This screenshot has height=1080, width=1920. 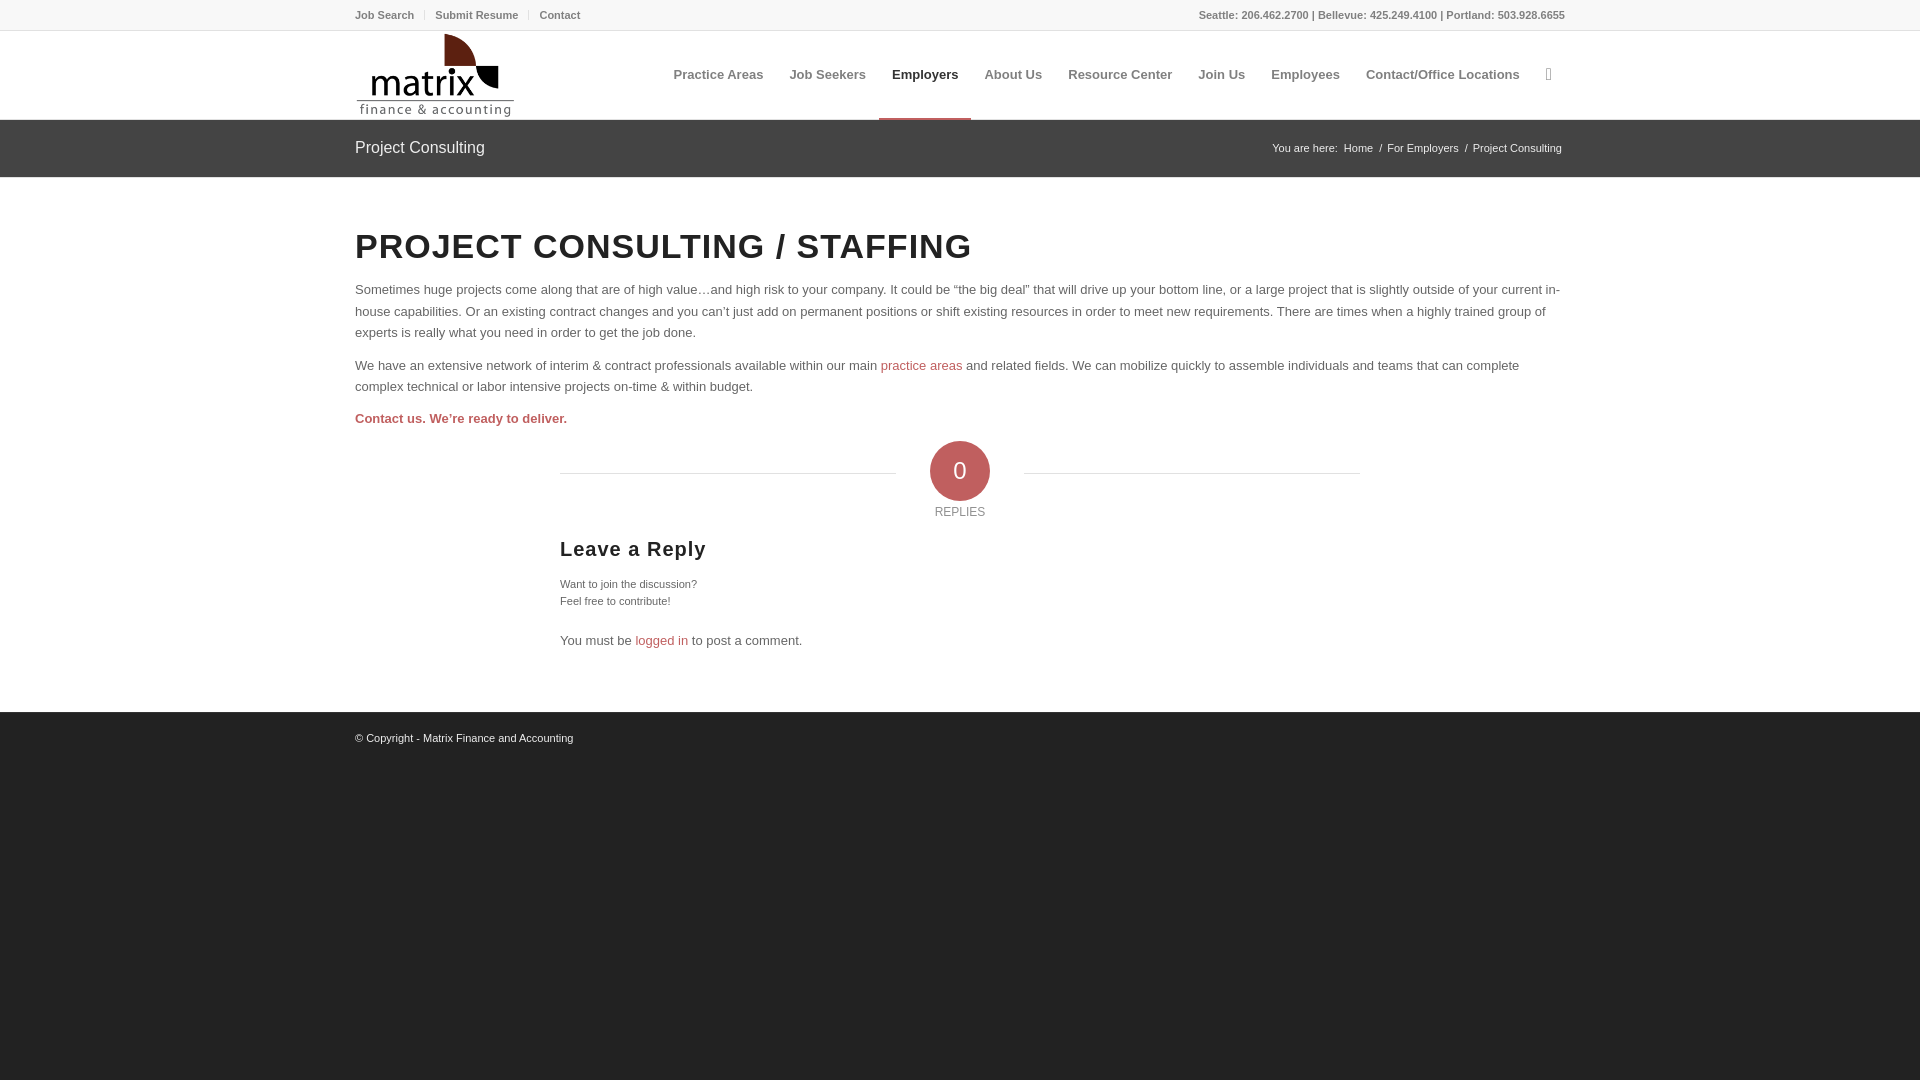 What do you see at coordinates (420, 147) in the screenshot?
I see `Permanent Link: Project Consulting` at bounding box center [420, 147].